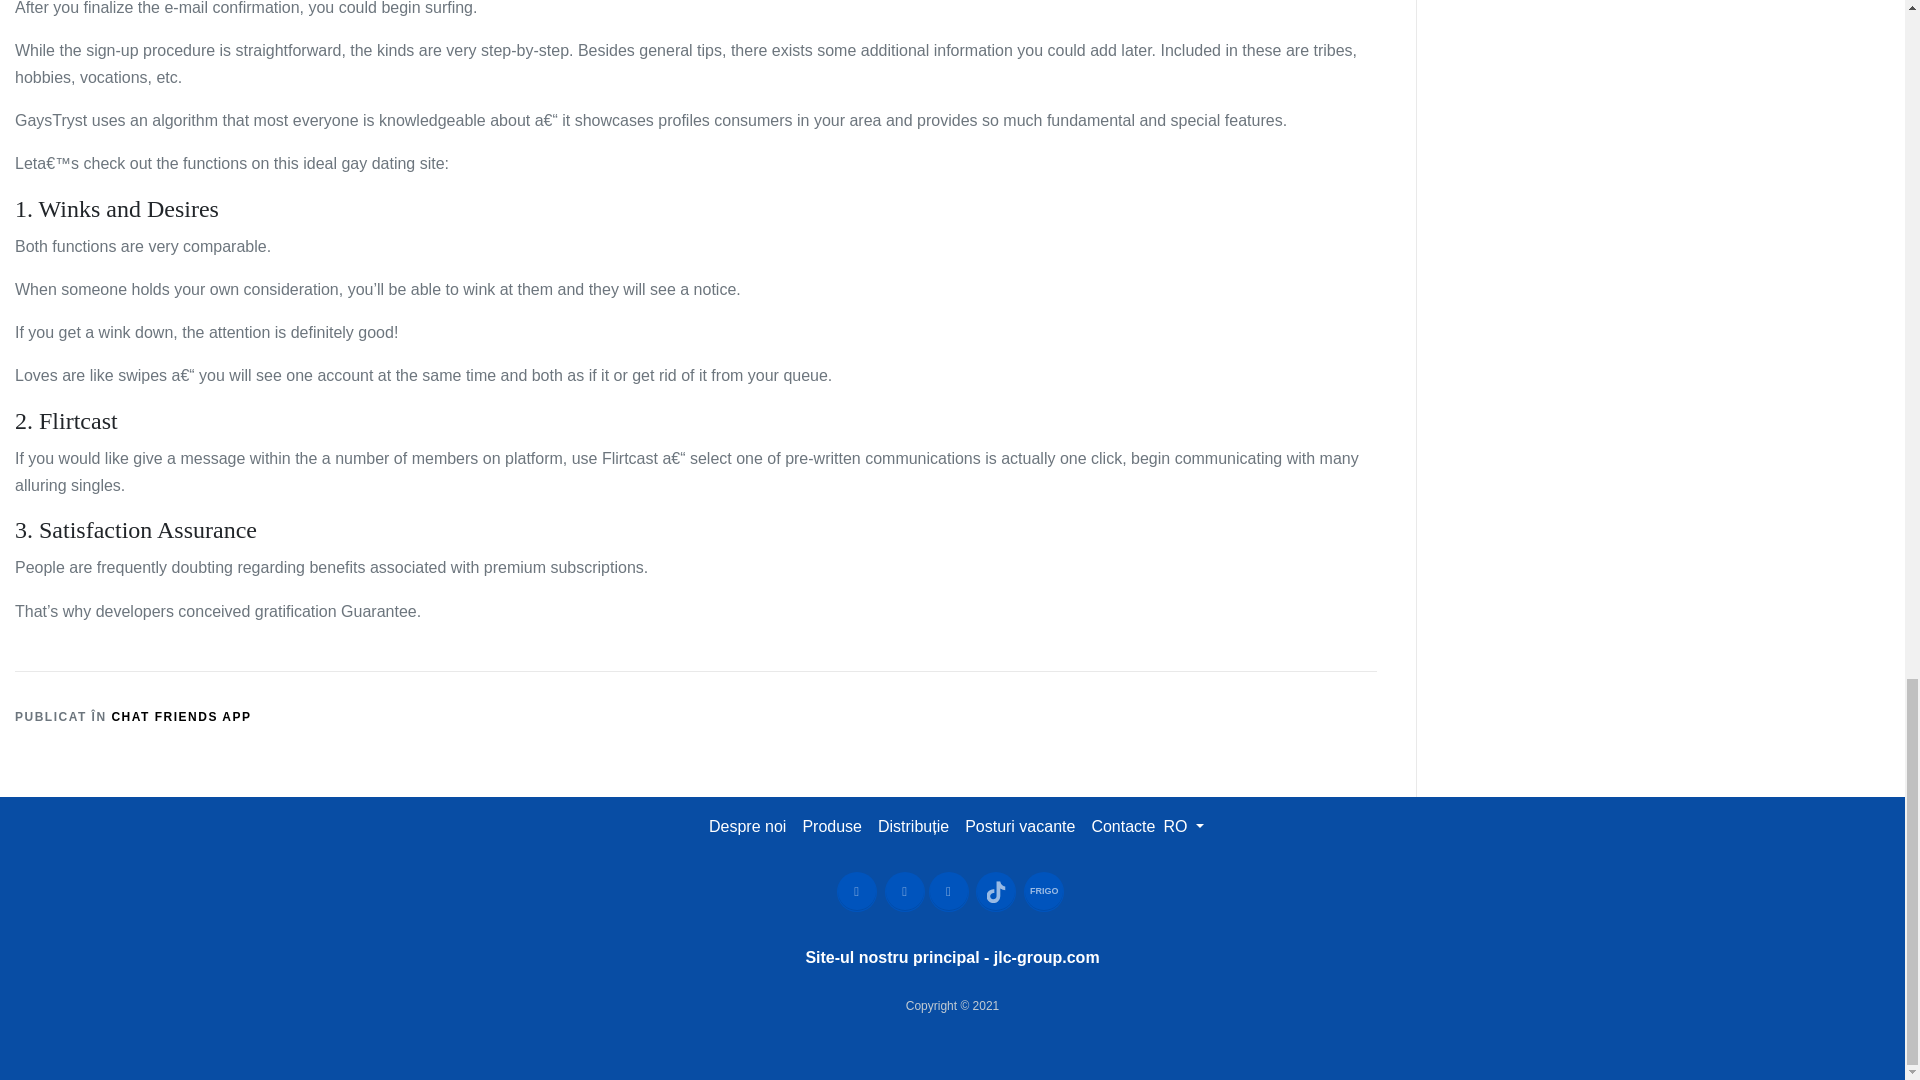  What do you see at coordinates (1043, 891) in the screenshot?
I see `FRIGO` at bounding box center [1043, 891].